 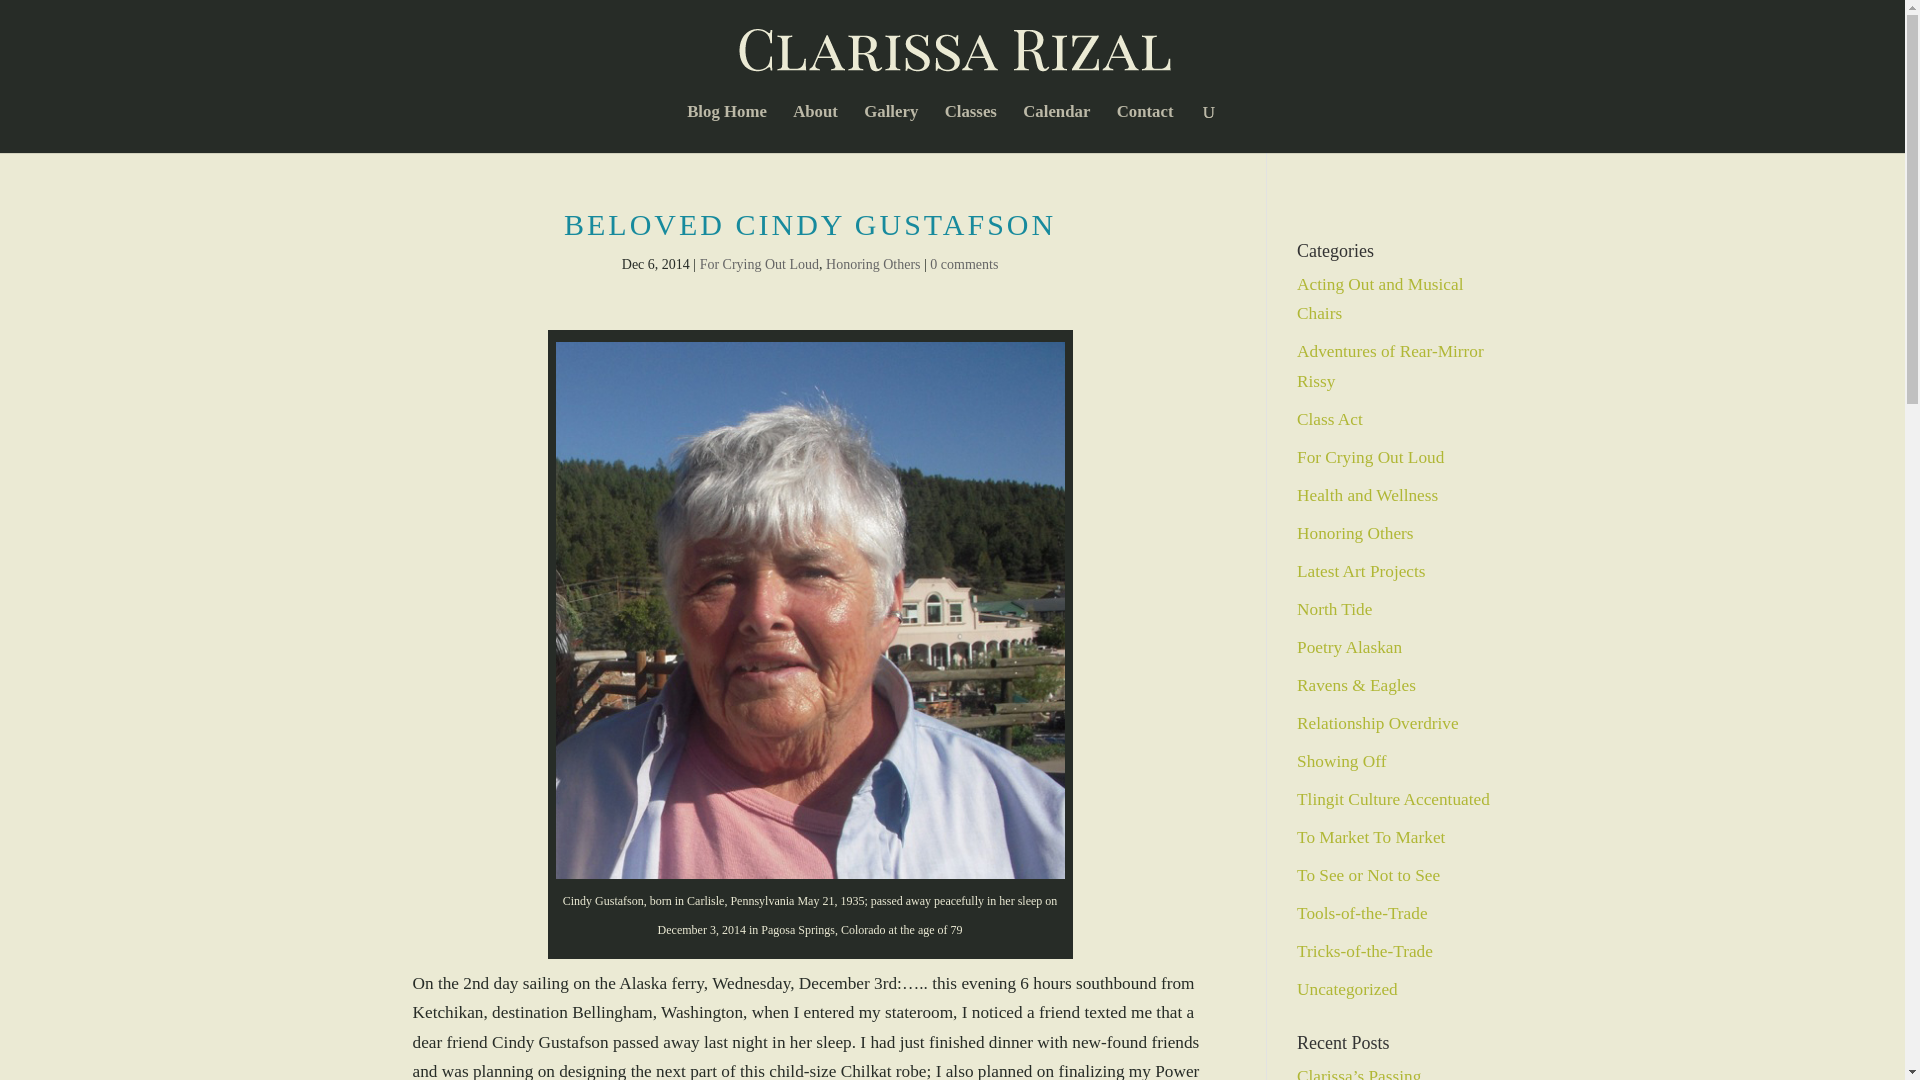 What do you see at coordinates (873, 264) in the screenshot?
I see `Honoring Others` at bounding box center [873, 264].